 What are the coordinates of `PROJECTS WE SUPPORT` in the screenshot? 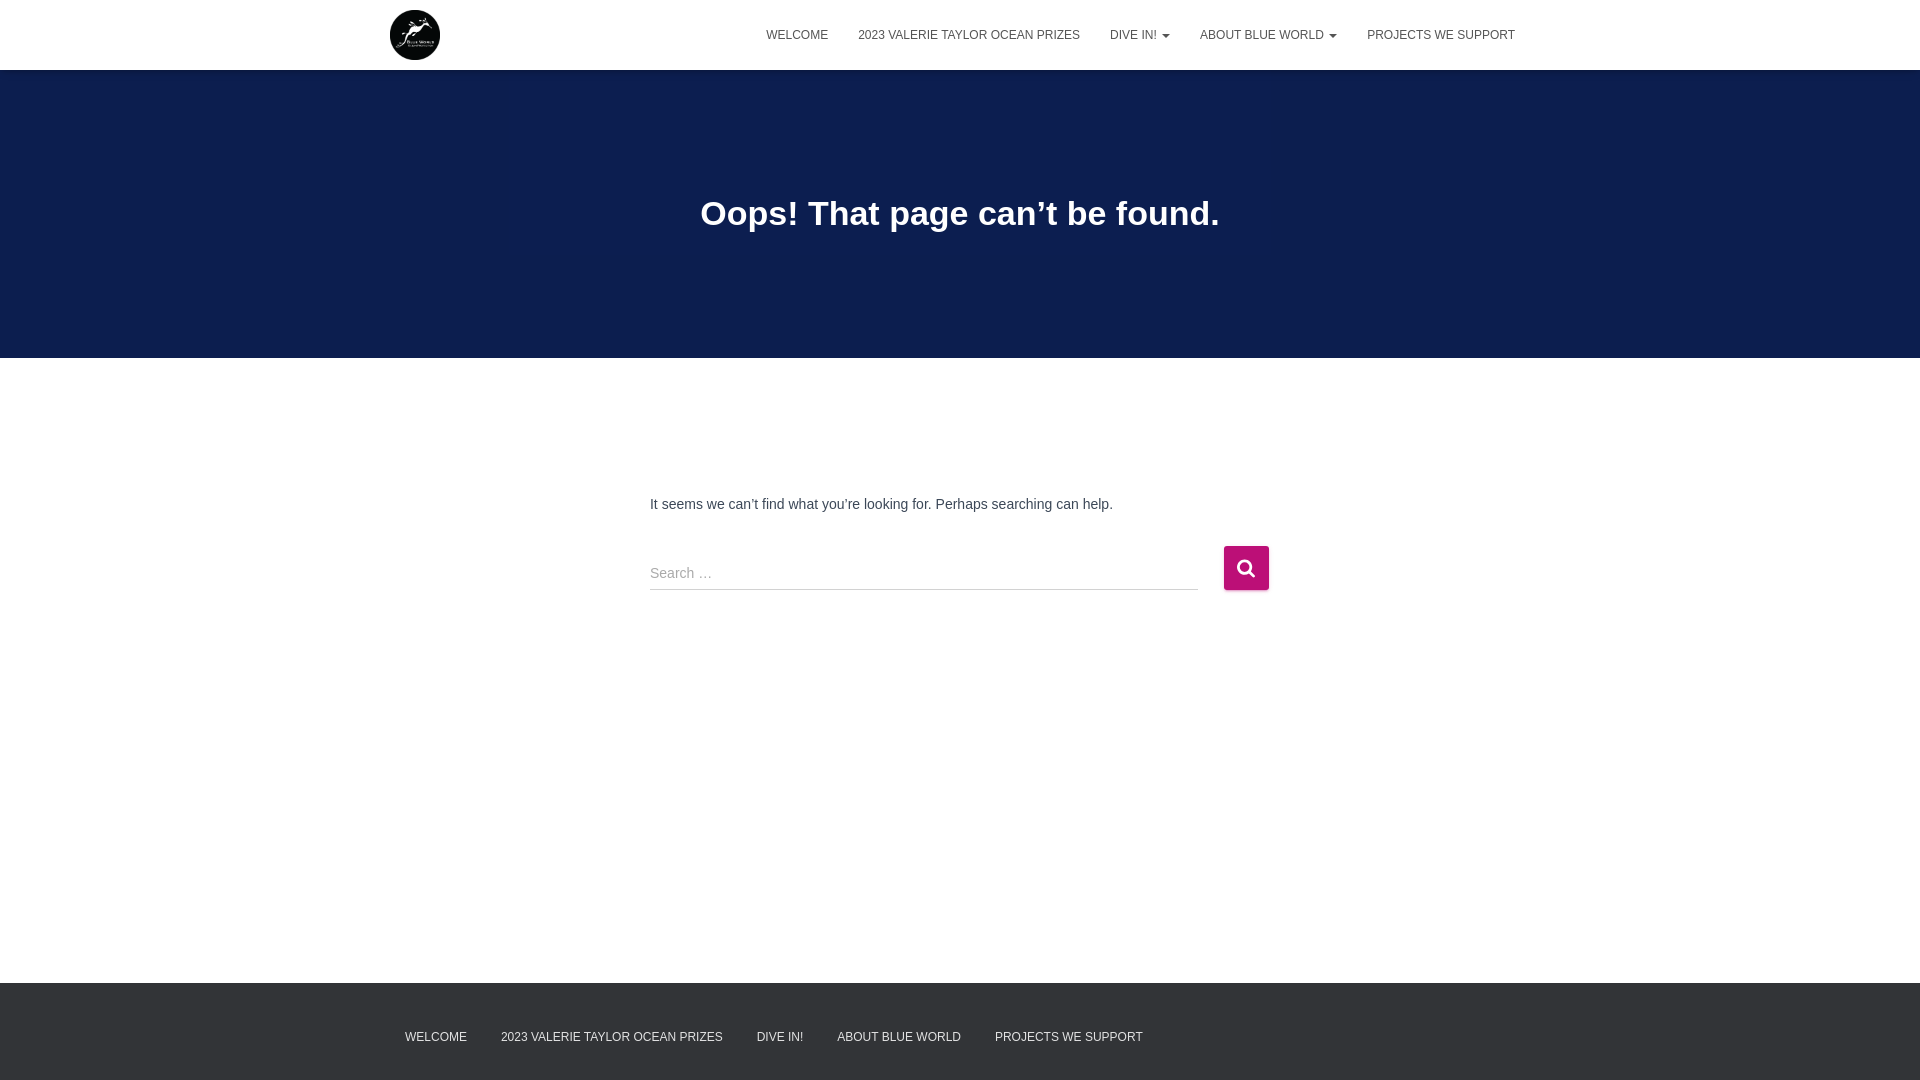 It's located at (1068, 1038).